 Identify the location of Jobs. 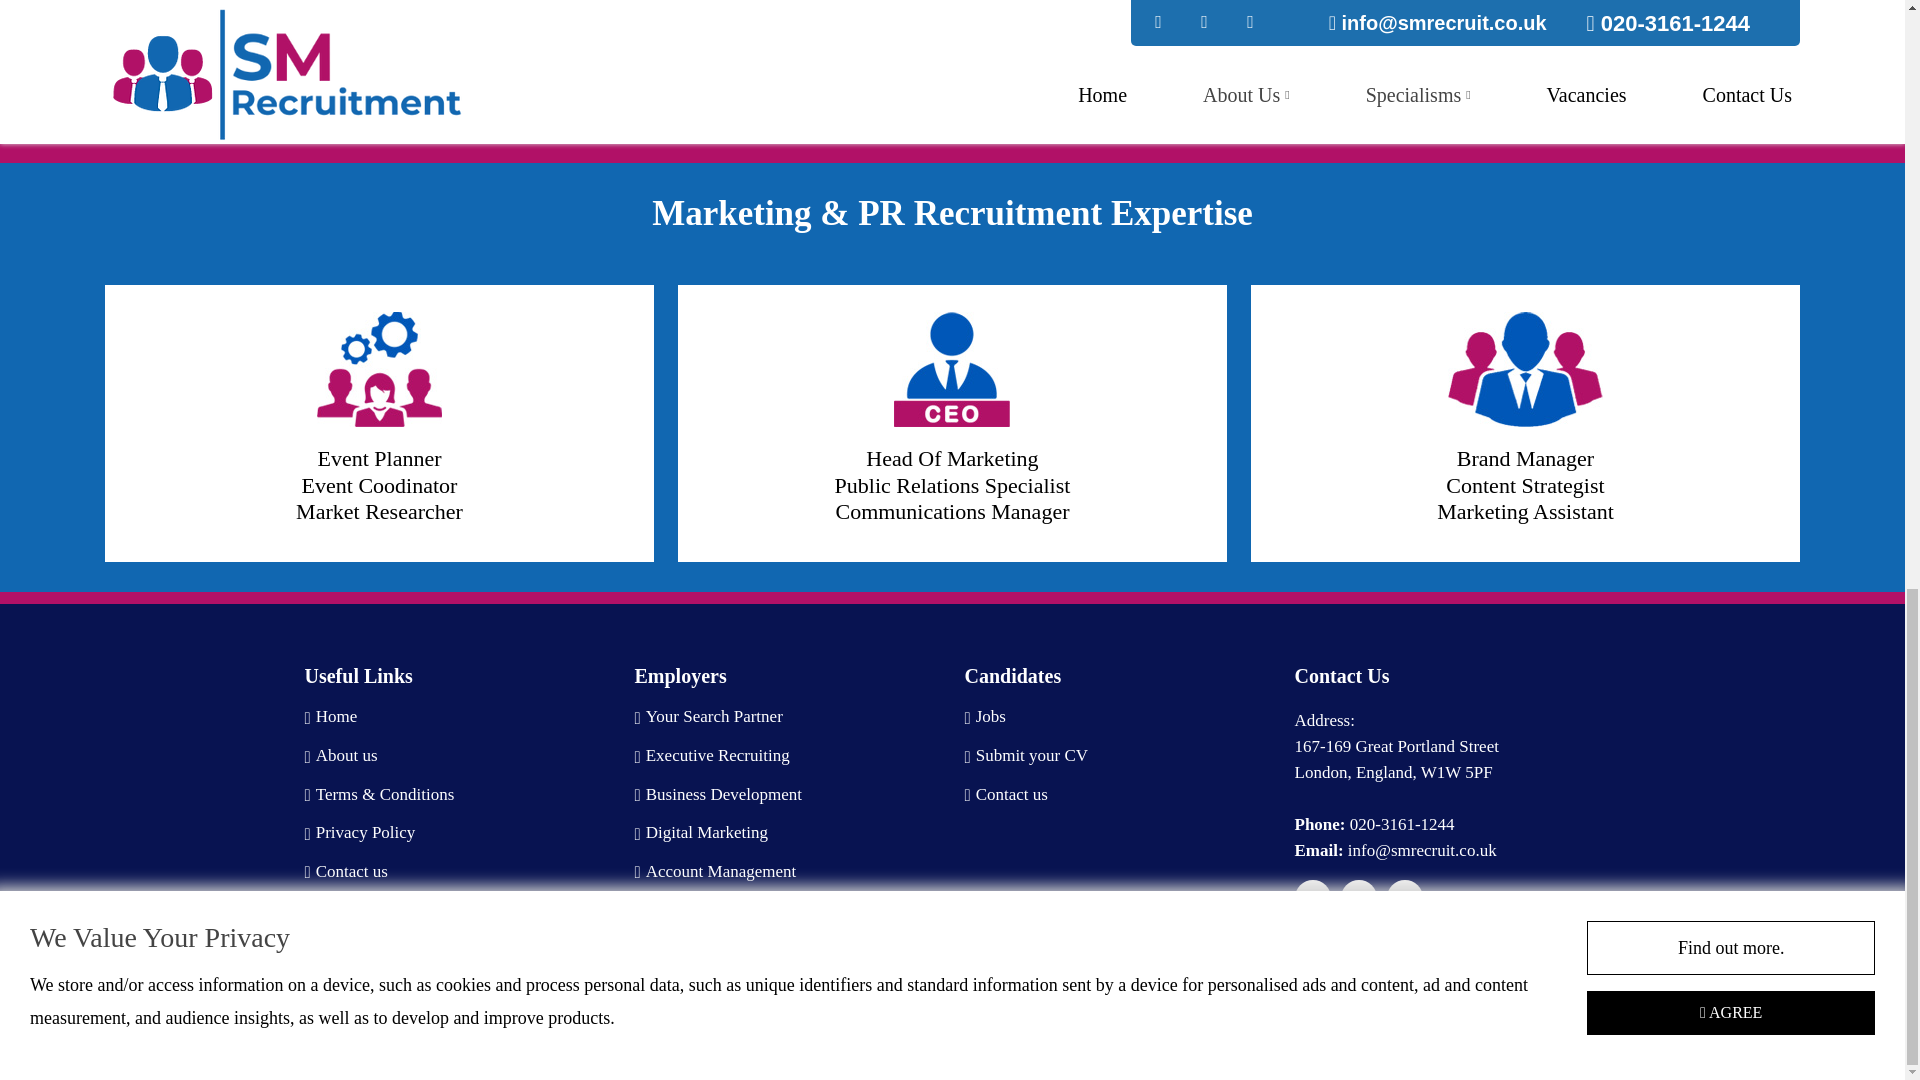
(984, 717).